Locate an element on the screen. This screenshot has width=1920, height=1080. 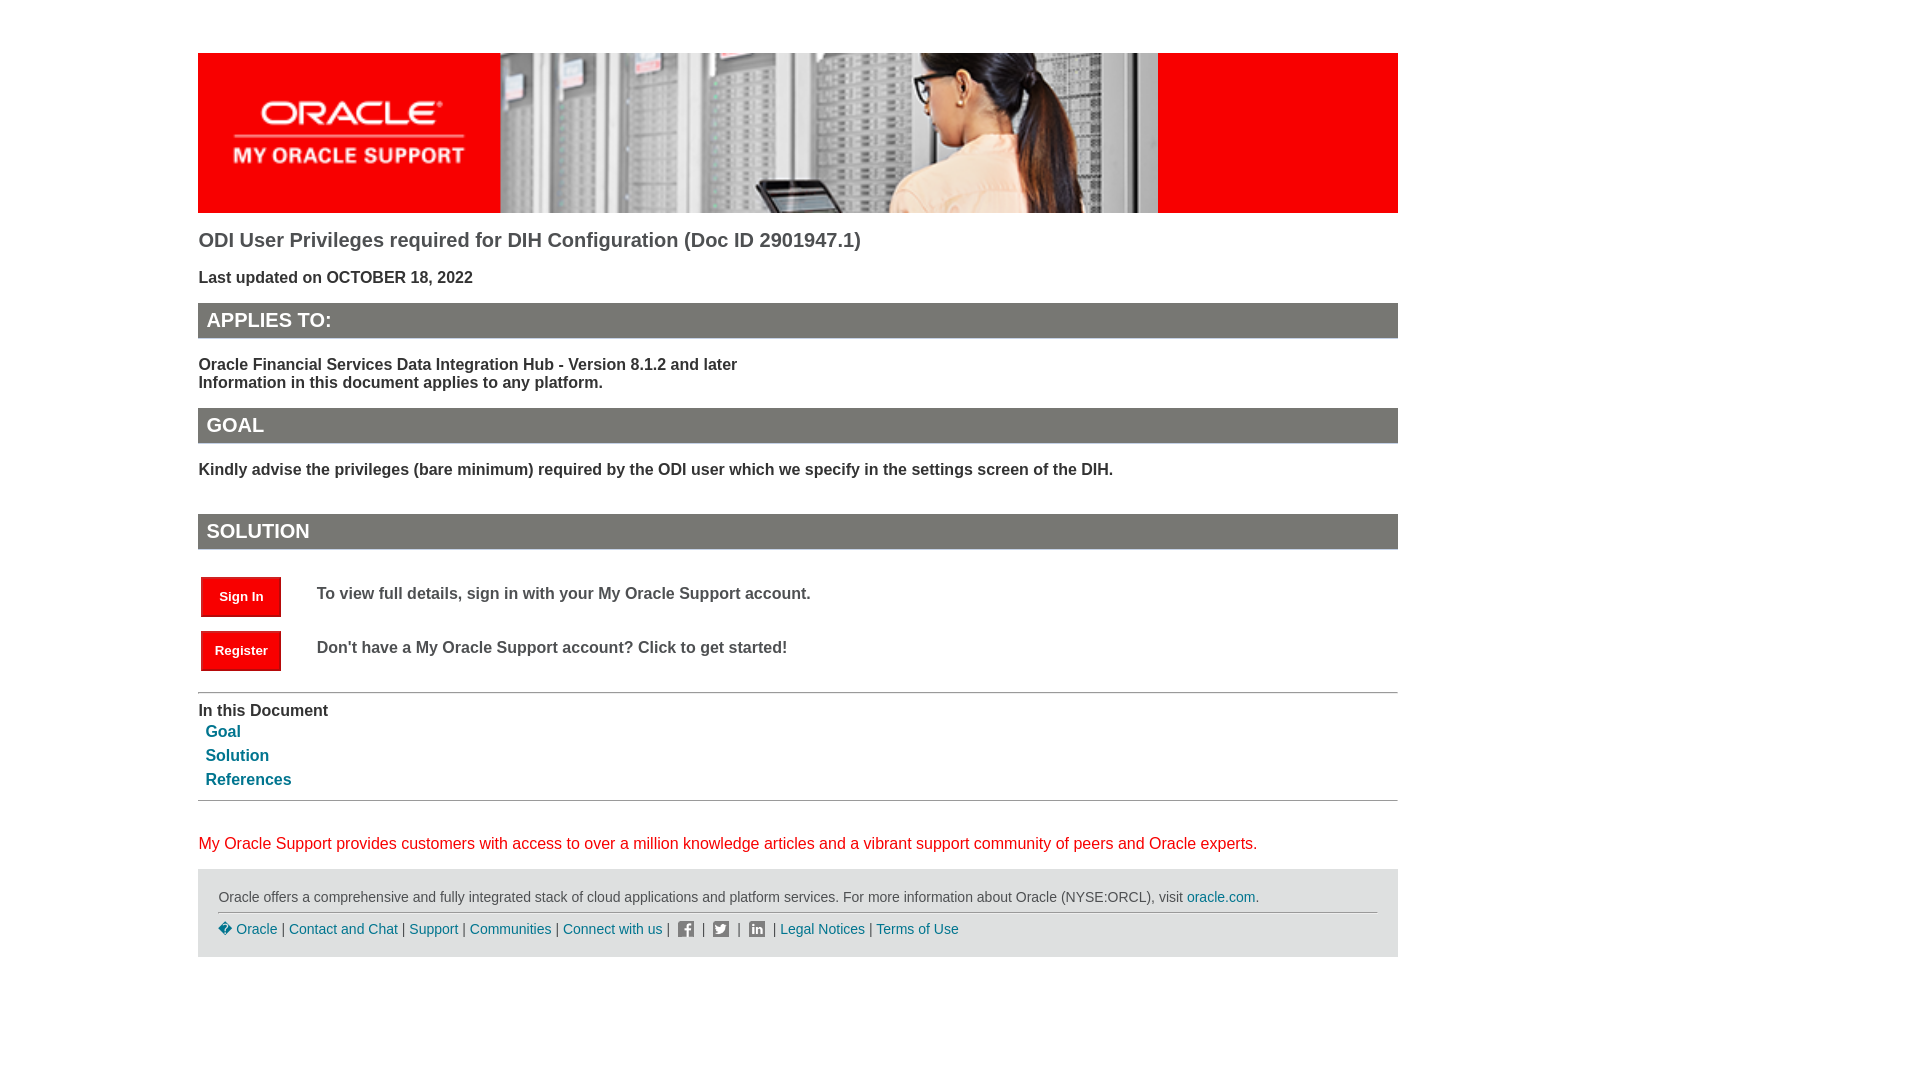
Register is located at coordinates (251, 649).